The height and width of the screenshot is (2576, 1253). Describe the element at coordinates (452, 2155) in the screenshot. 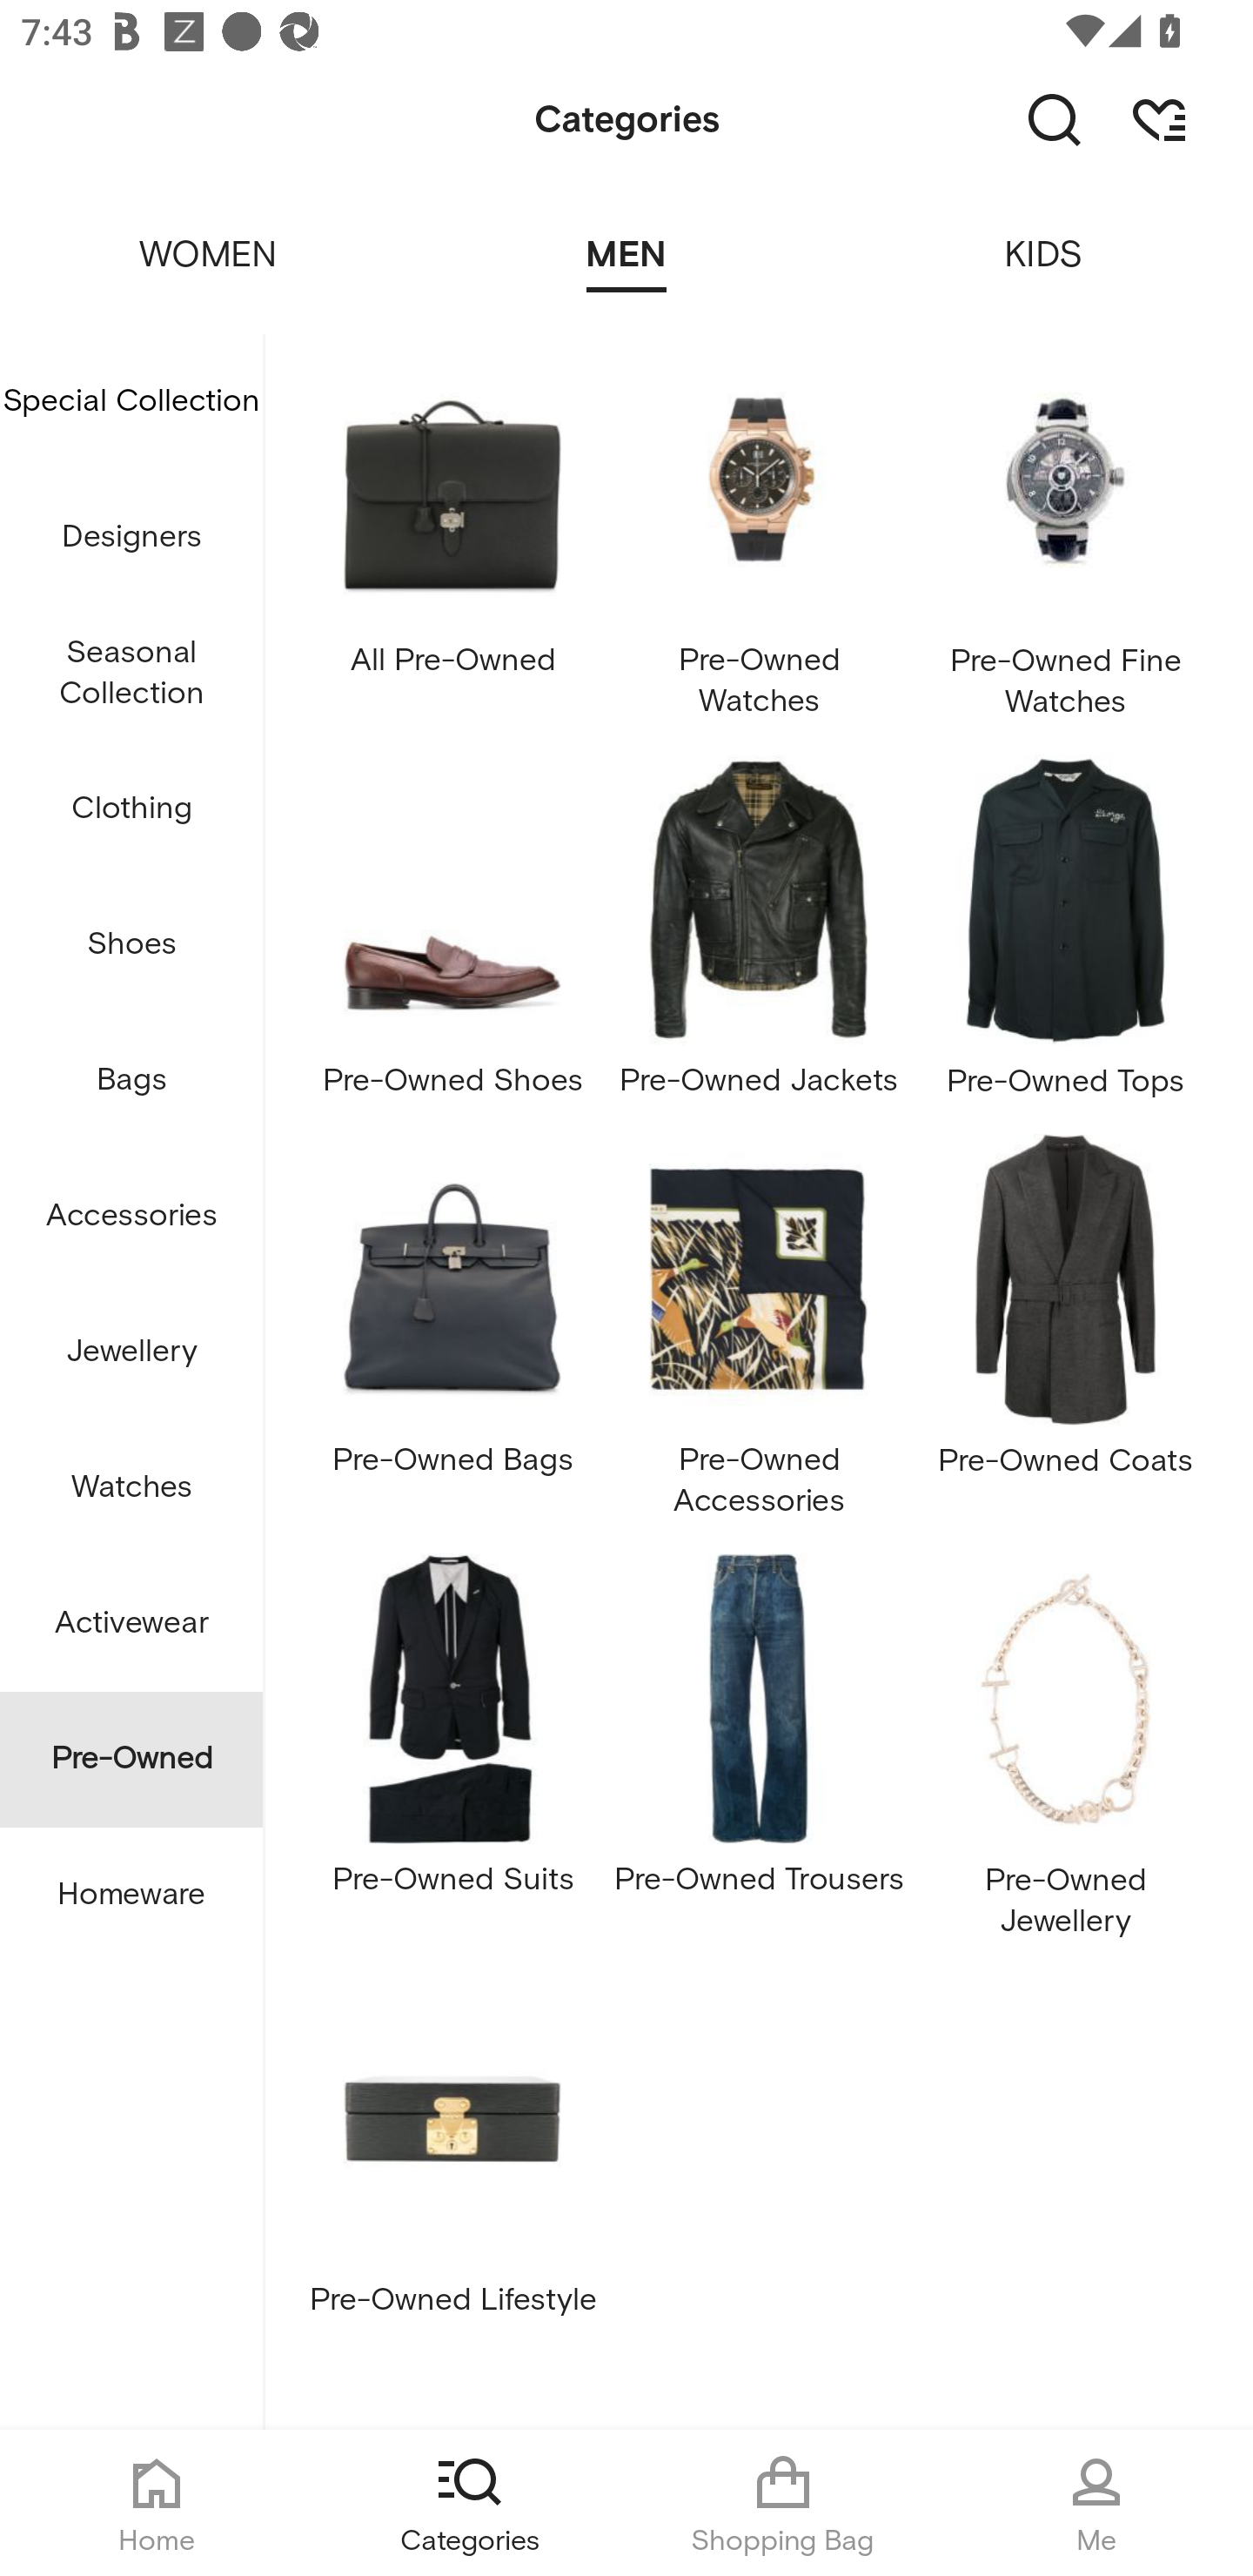

I see `Pre-Owned Lifestyle` at that location.